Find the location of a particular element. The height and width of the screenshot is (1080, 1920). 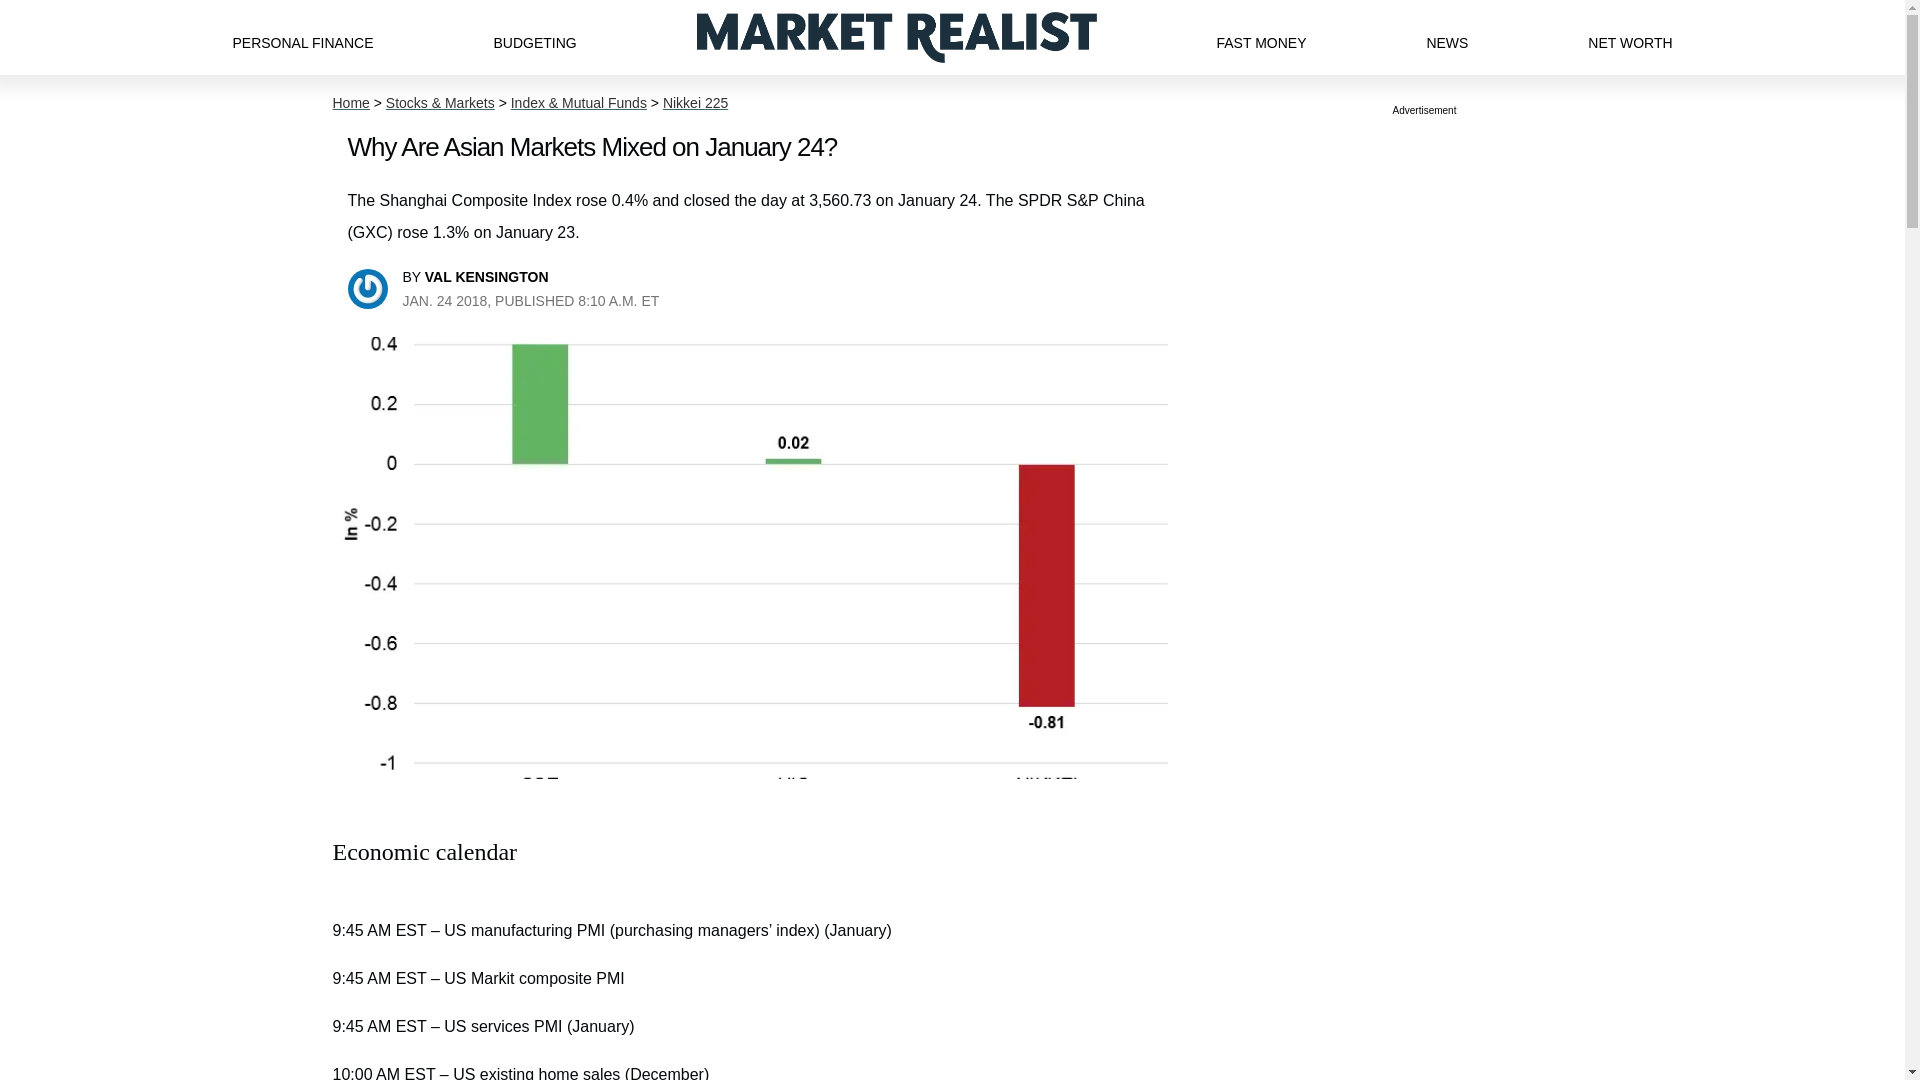

FAST MONEY is located at coordinates (1260, 37).